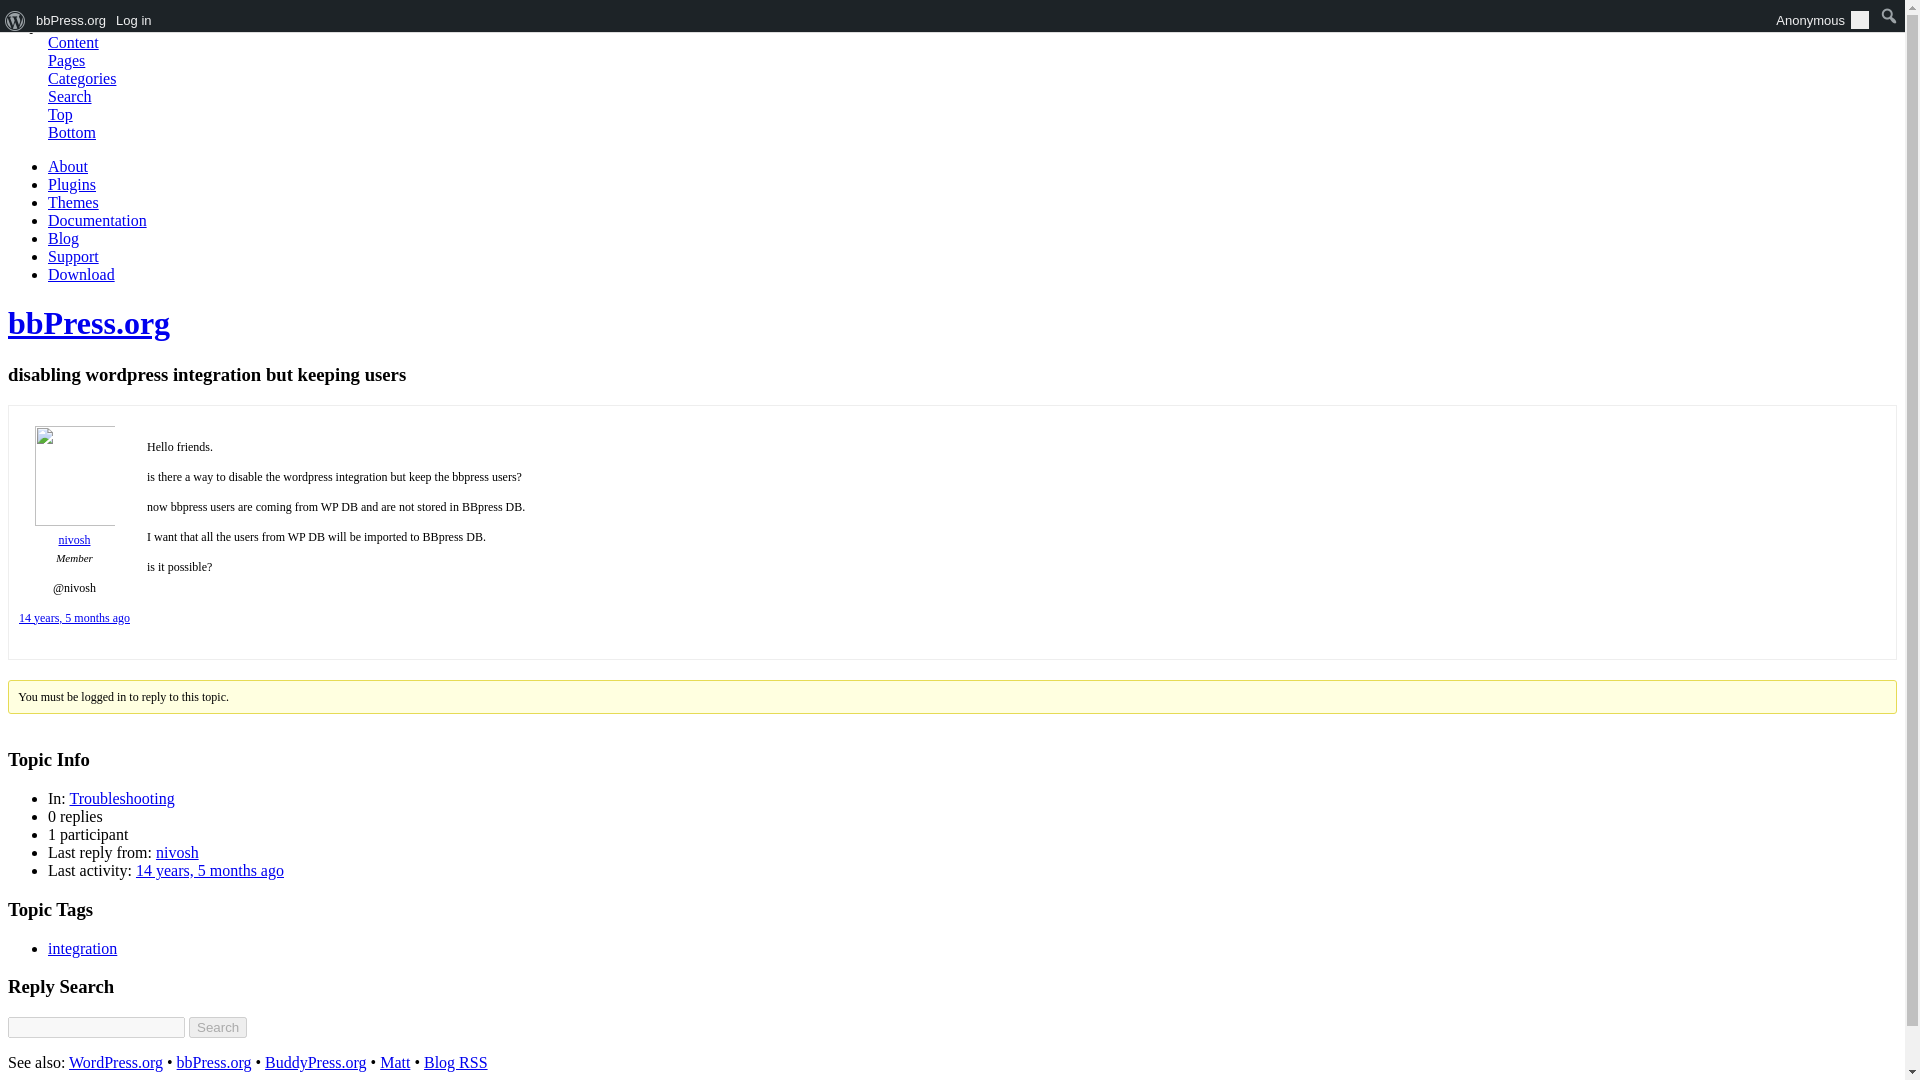 The image size is (1920, 1080). What do you see at coordinates (68, 166) in the screenshot?
I see `About` at bounding box center [68, 166].